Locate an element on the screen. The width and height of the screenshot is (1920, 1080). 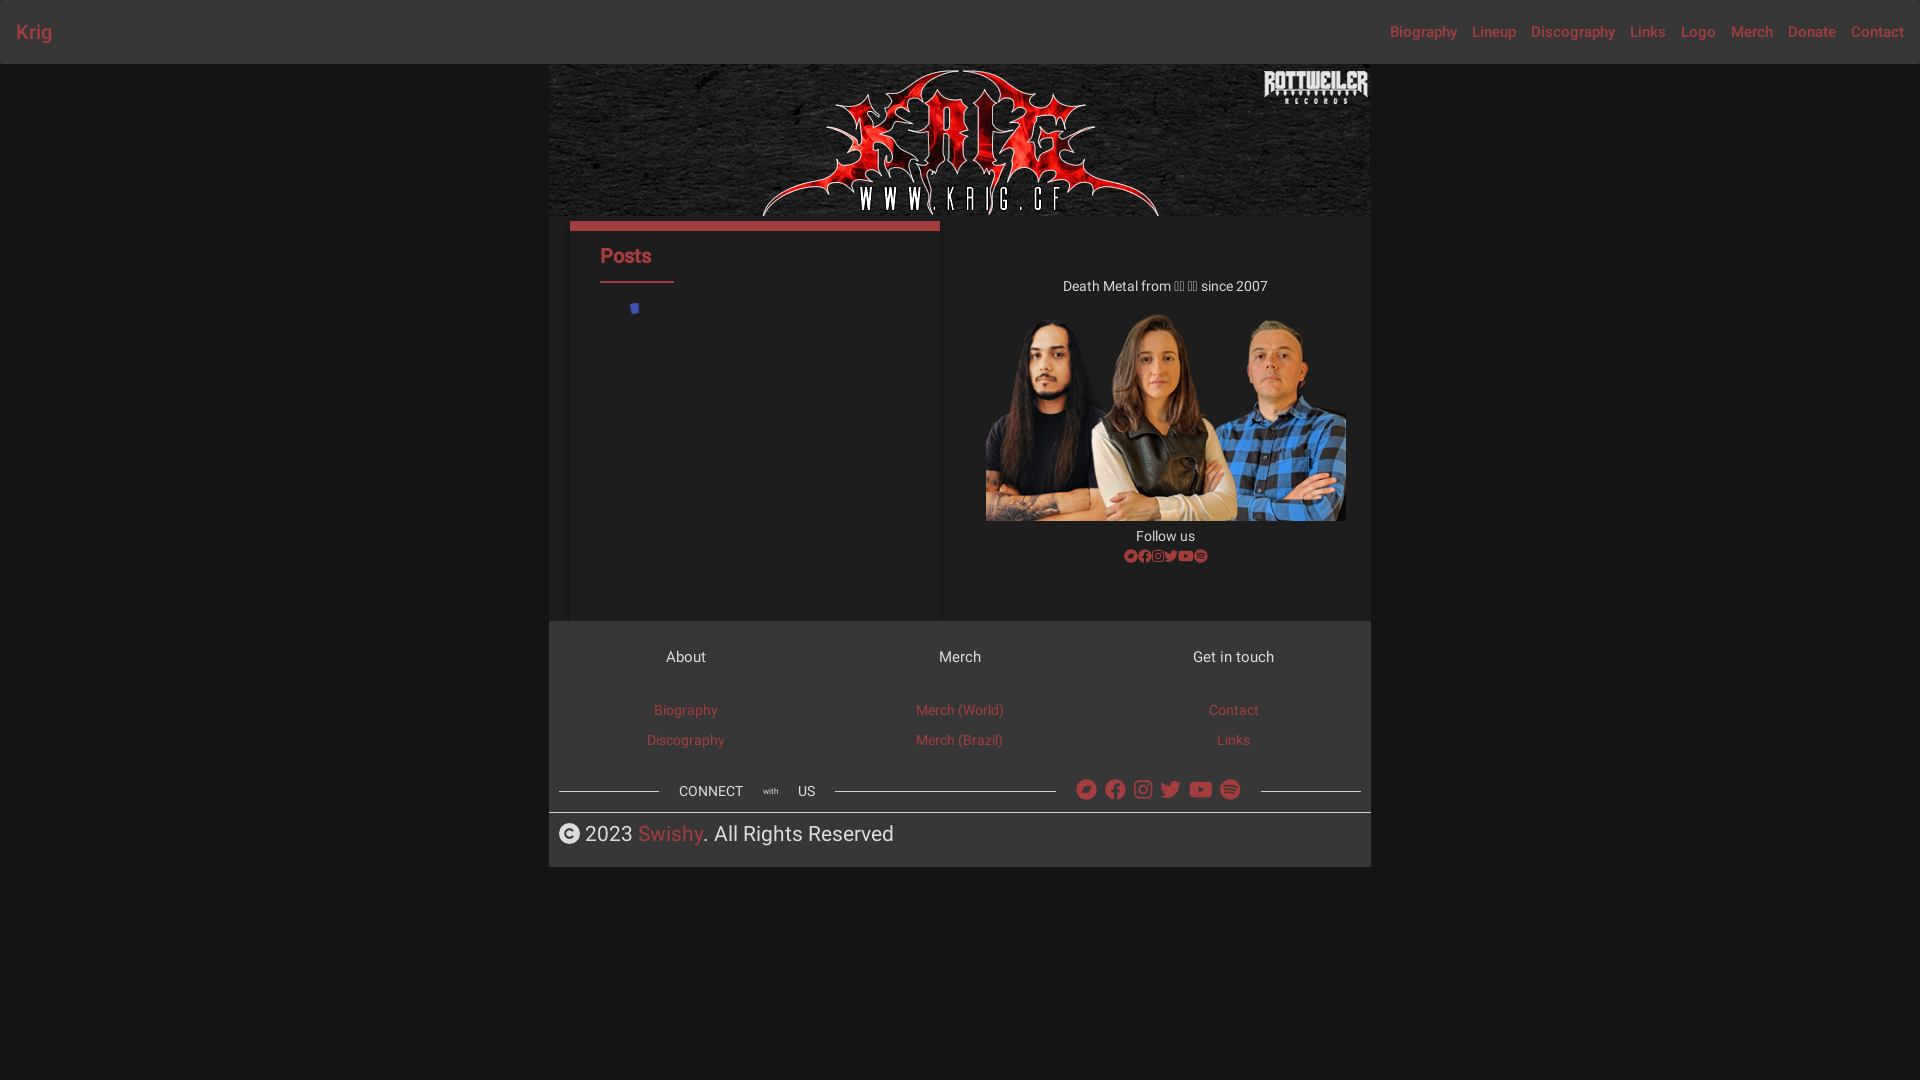
Youtube is located at coordinates (1186, 556).